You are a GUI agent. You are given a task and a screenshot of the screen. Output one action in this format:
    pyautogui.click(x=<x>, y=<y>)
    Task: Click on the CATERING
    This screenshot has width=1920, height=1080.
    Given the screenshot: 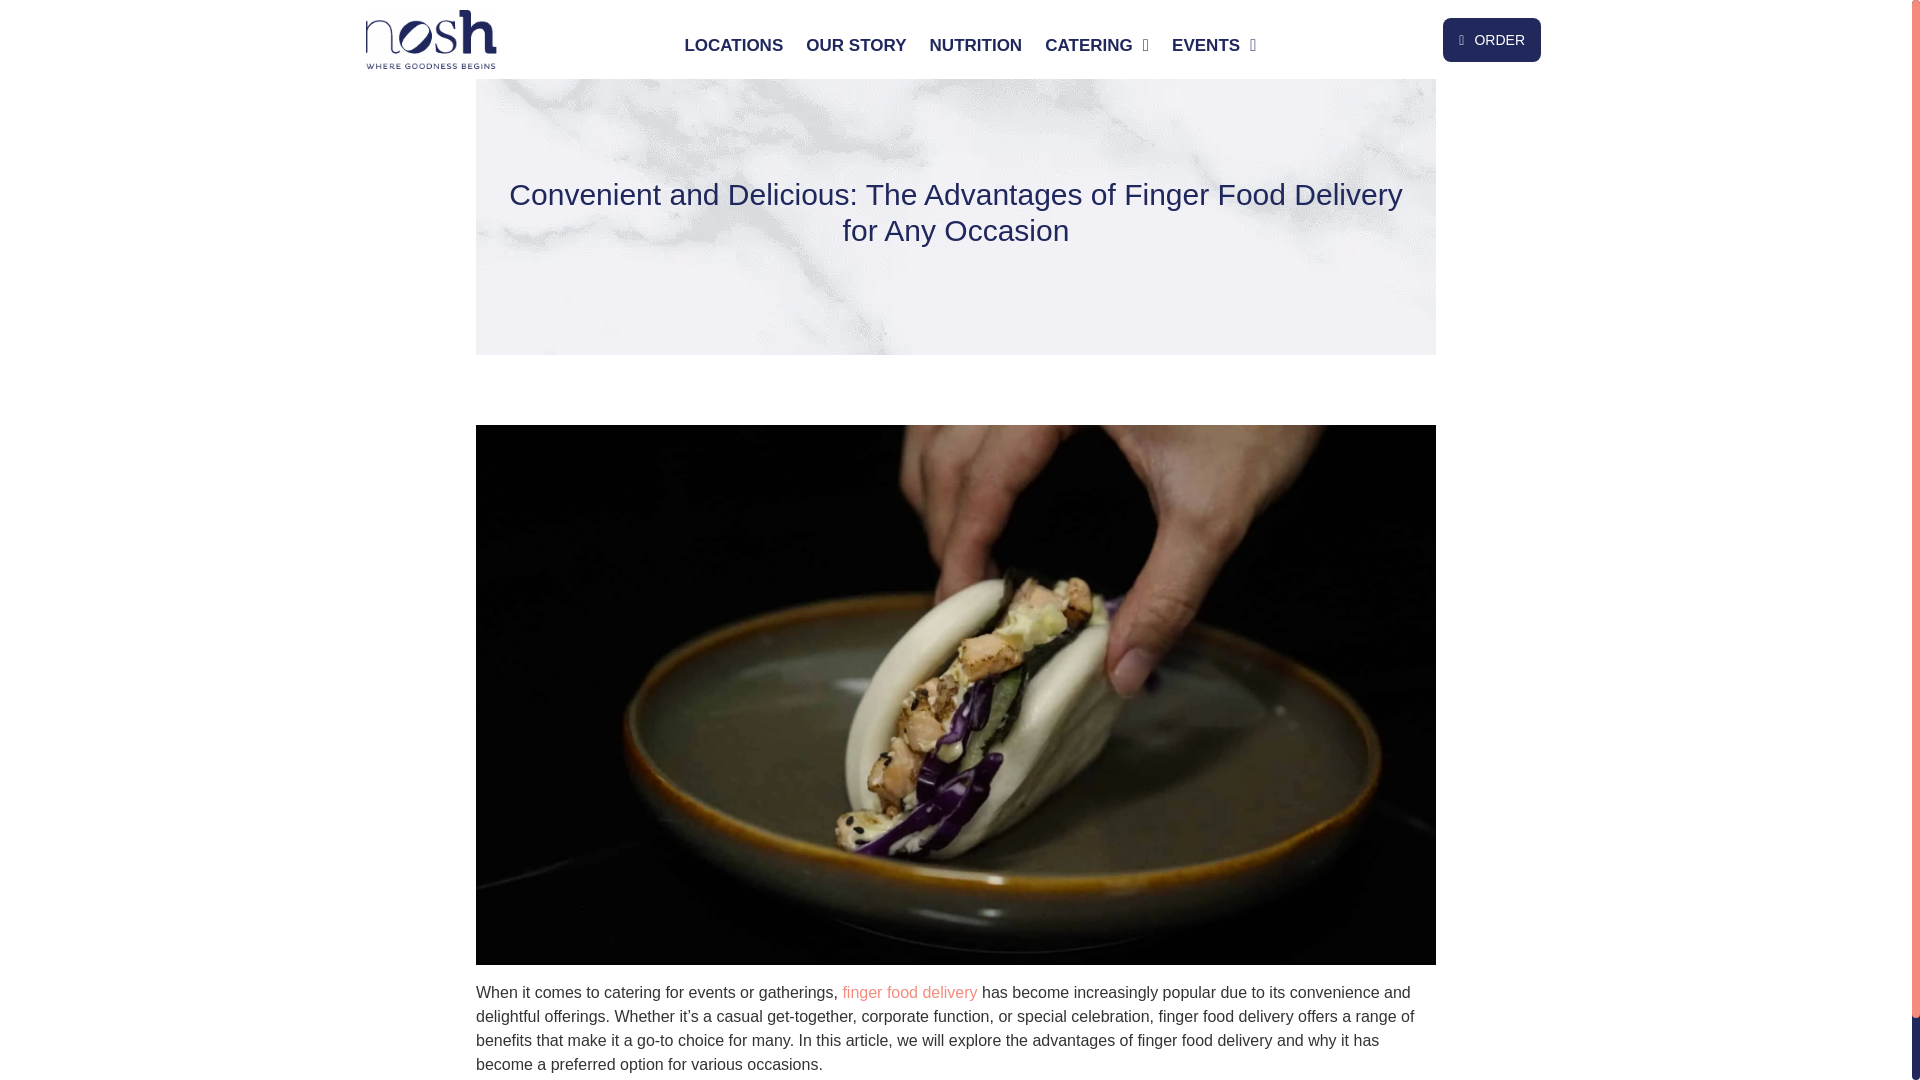 What is the action you would take?
    pyautogui.click(x=1096, y=46)
    